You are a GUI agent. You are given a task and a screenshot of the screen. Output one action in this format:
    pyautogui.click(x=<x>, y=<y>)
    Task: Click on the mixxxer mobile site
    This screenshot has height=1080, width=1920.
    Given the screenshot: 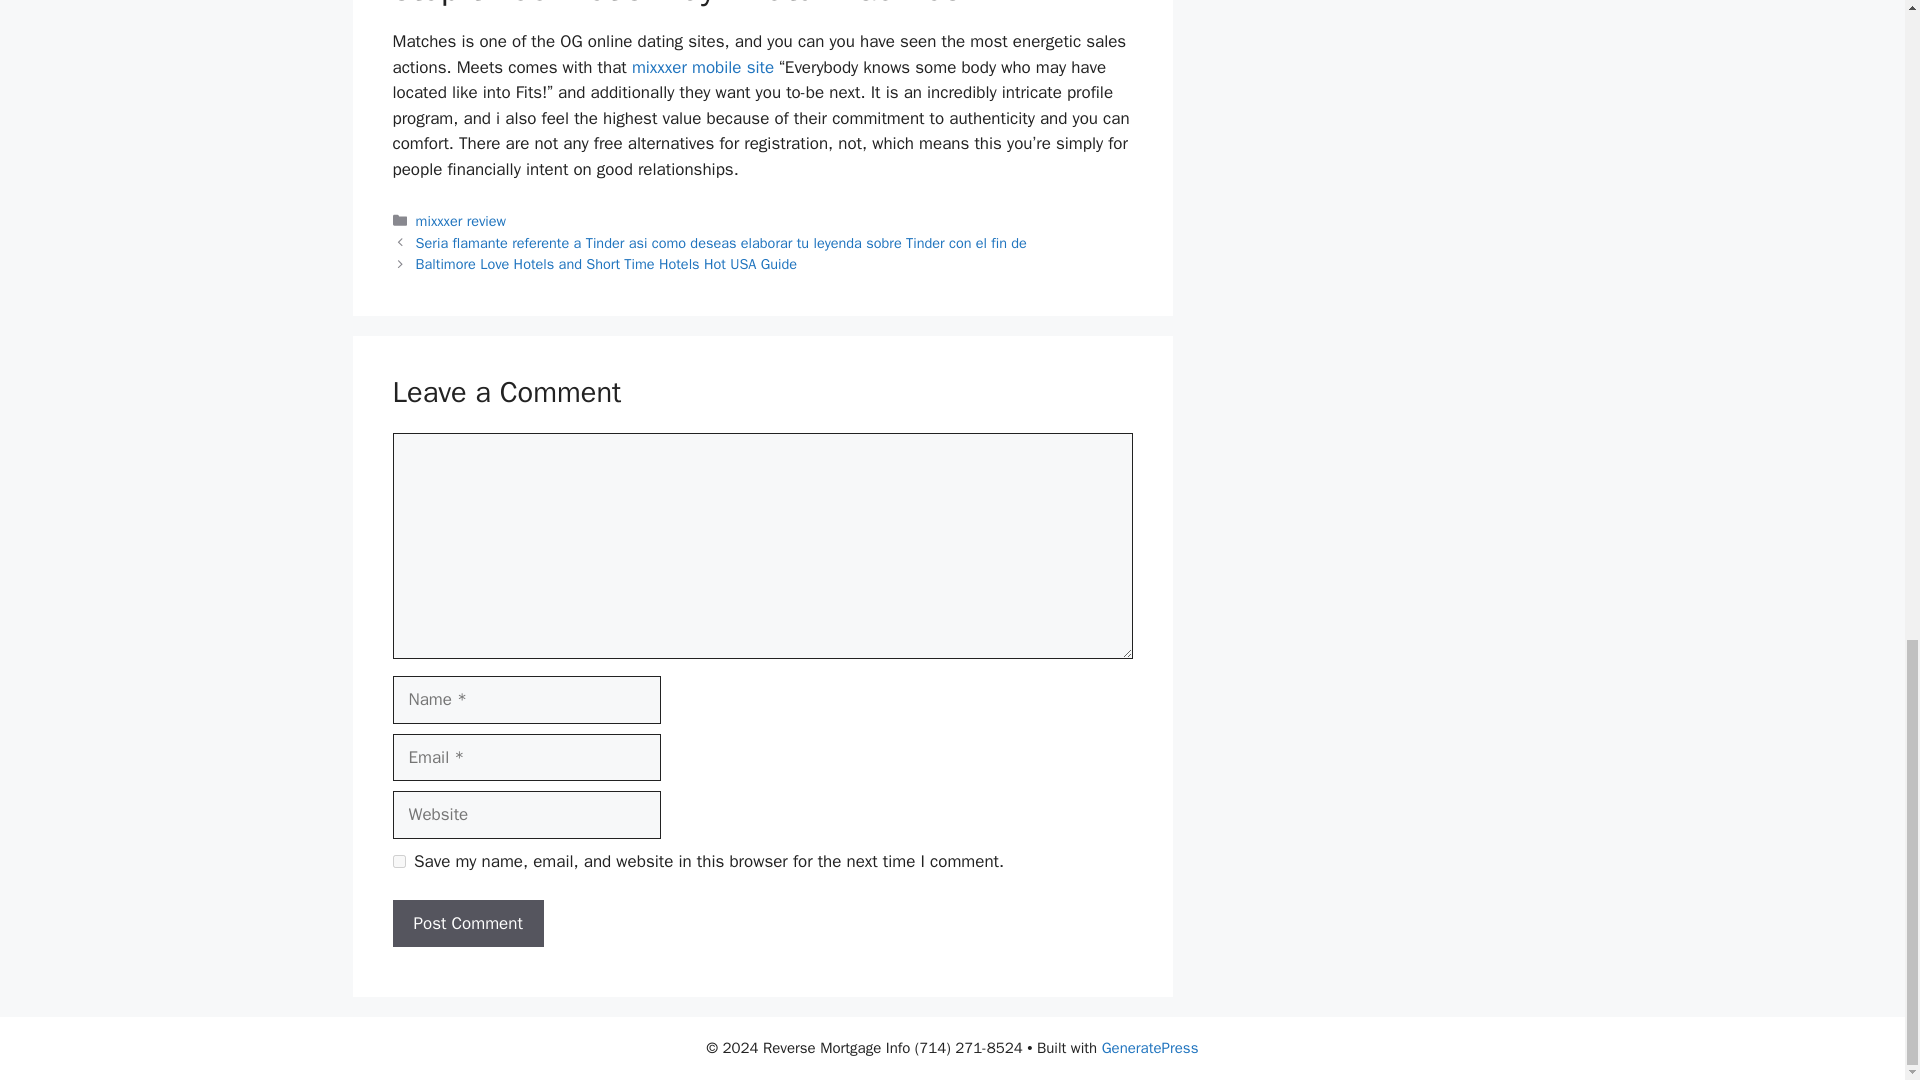 What is the action you would take?
    pyautogui.click(x=702, y=67)
    